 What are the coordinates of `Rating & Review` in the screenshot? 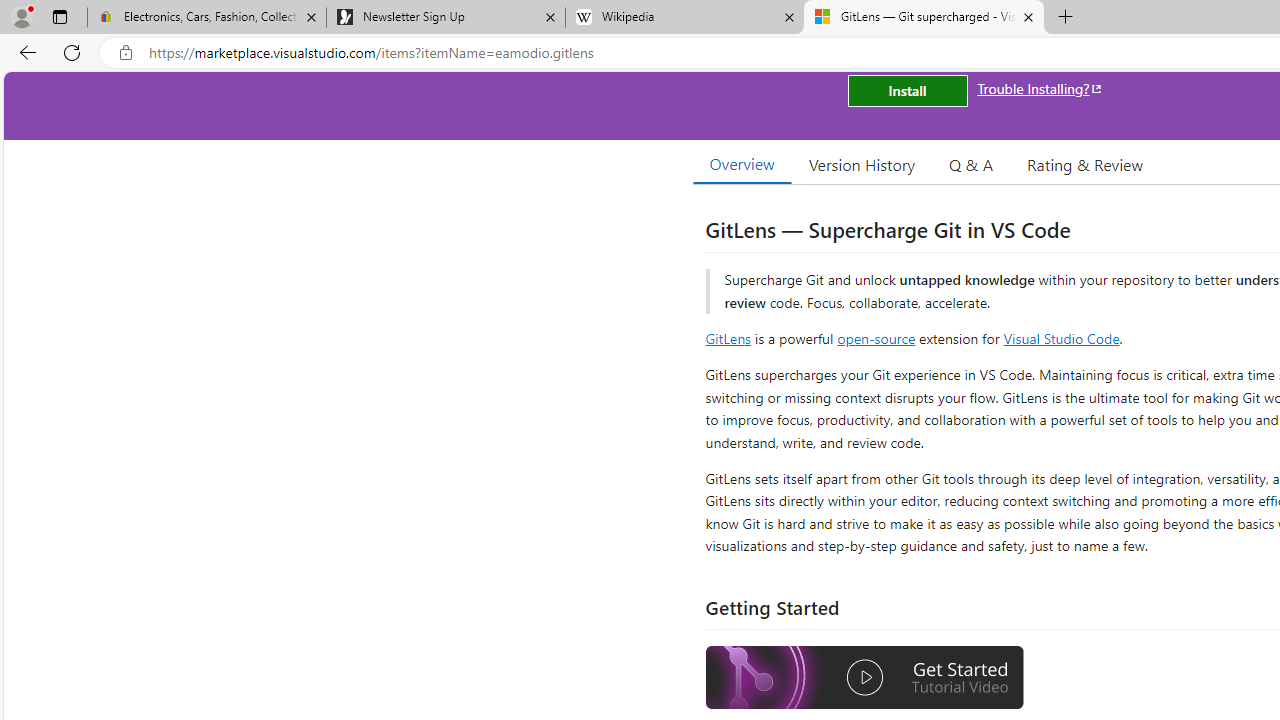 It's located at (1084, 164).